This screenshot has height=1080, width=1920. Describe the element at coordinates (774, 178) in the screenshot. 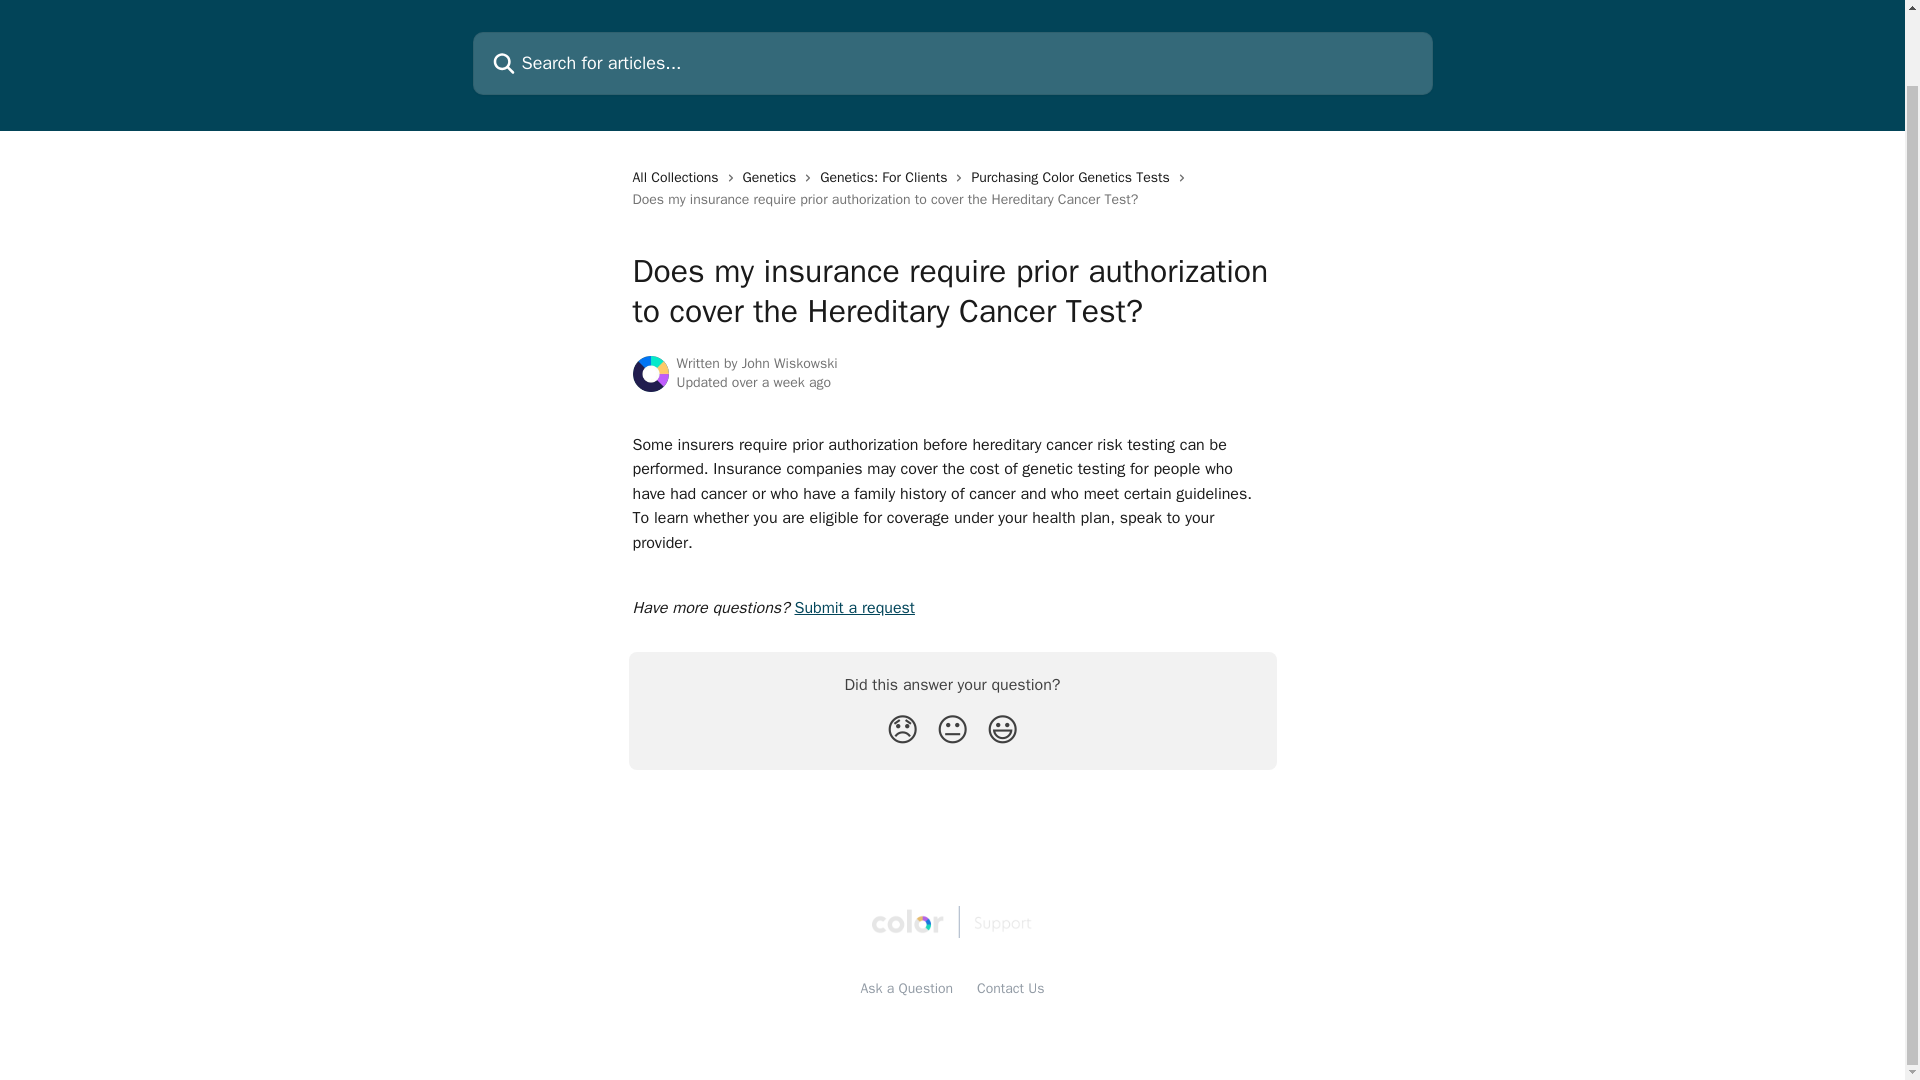

I see `Genetics` at that location.